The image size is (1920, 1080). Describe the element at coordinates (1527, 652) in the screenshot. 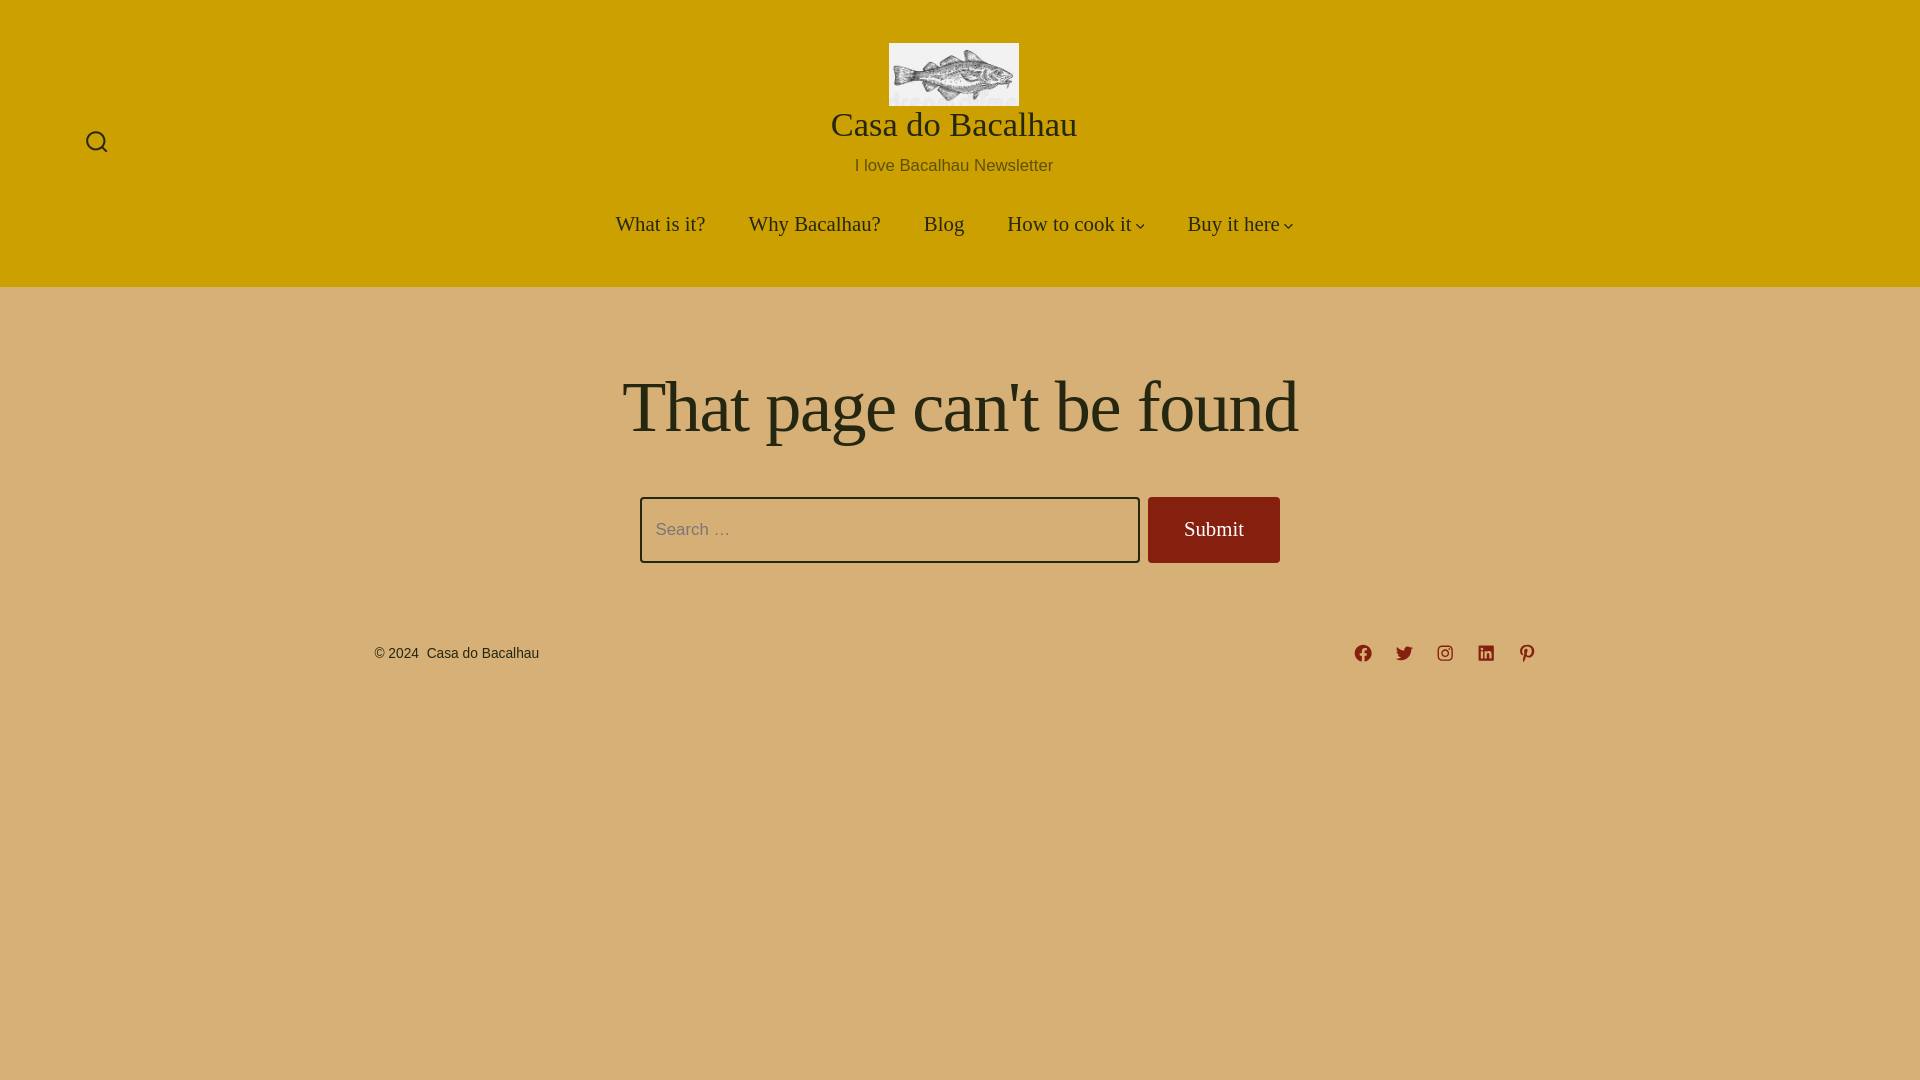

I see `Open Pinterest in a new tab` at that location.